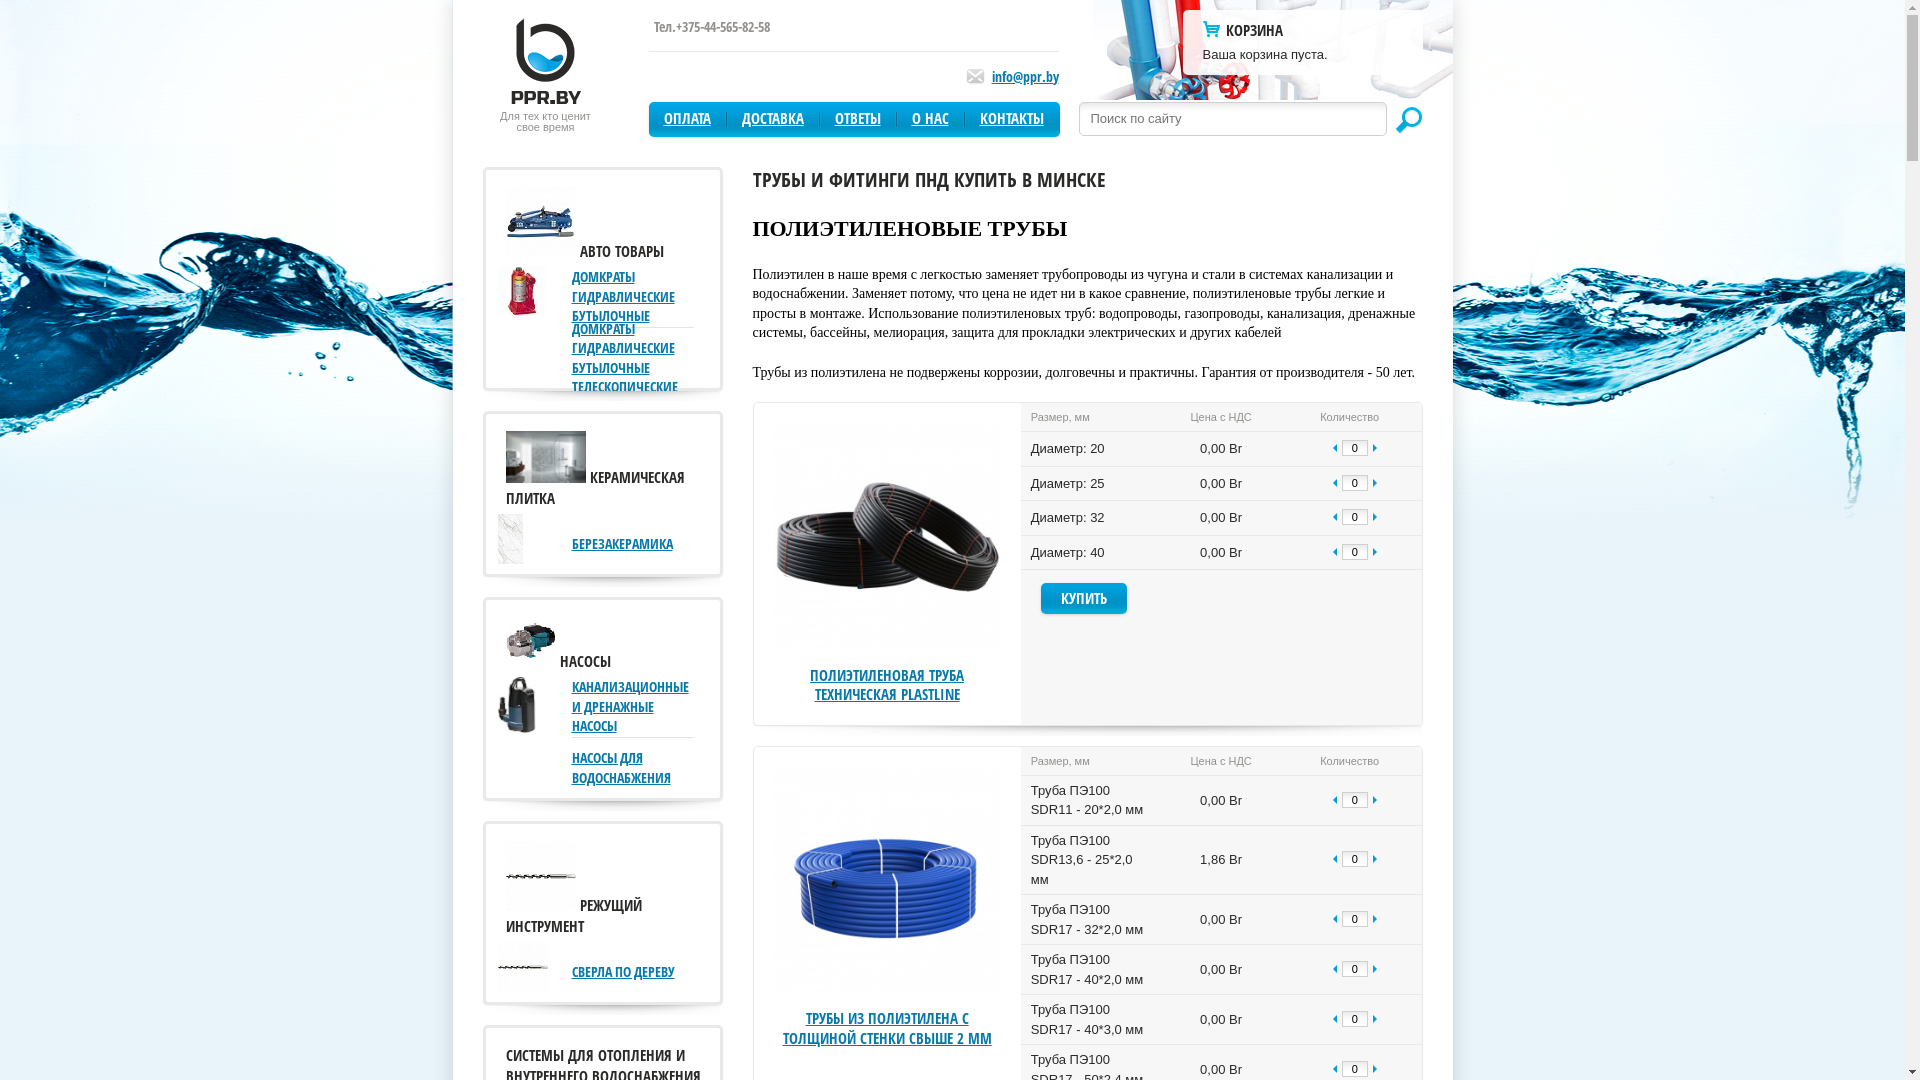 The width and height of the screenshot is (1920, 1080). What do you see at coordinates (1375, 484) in the screenshot?
I see `+` at bounding box center [1375, 484].